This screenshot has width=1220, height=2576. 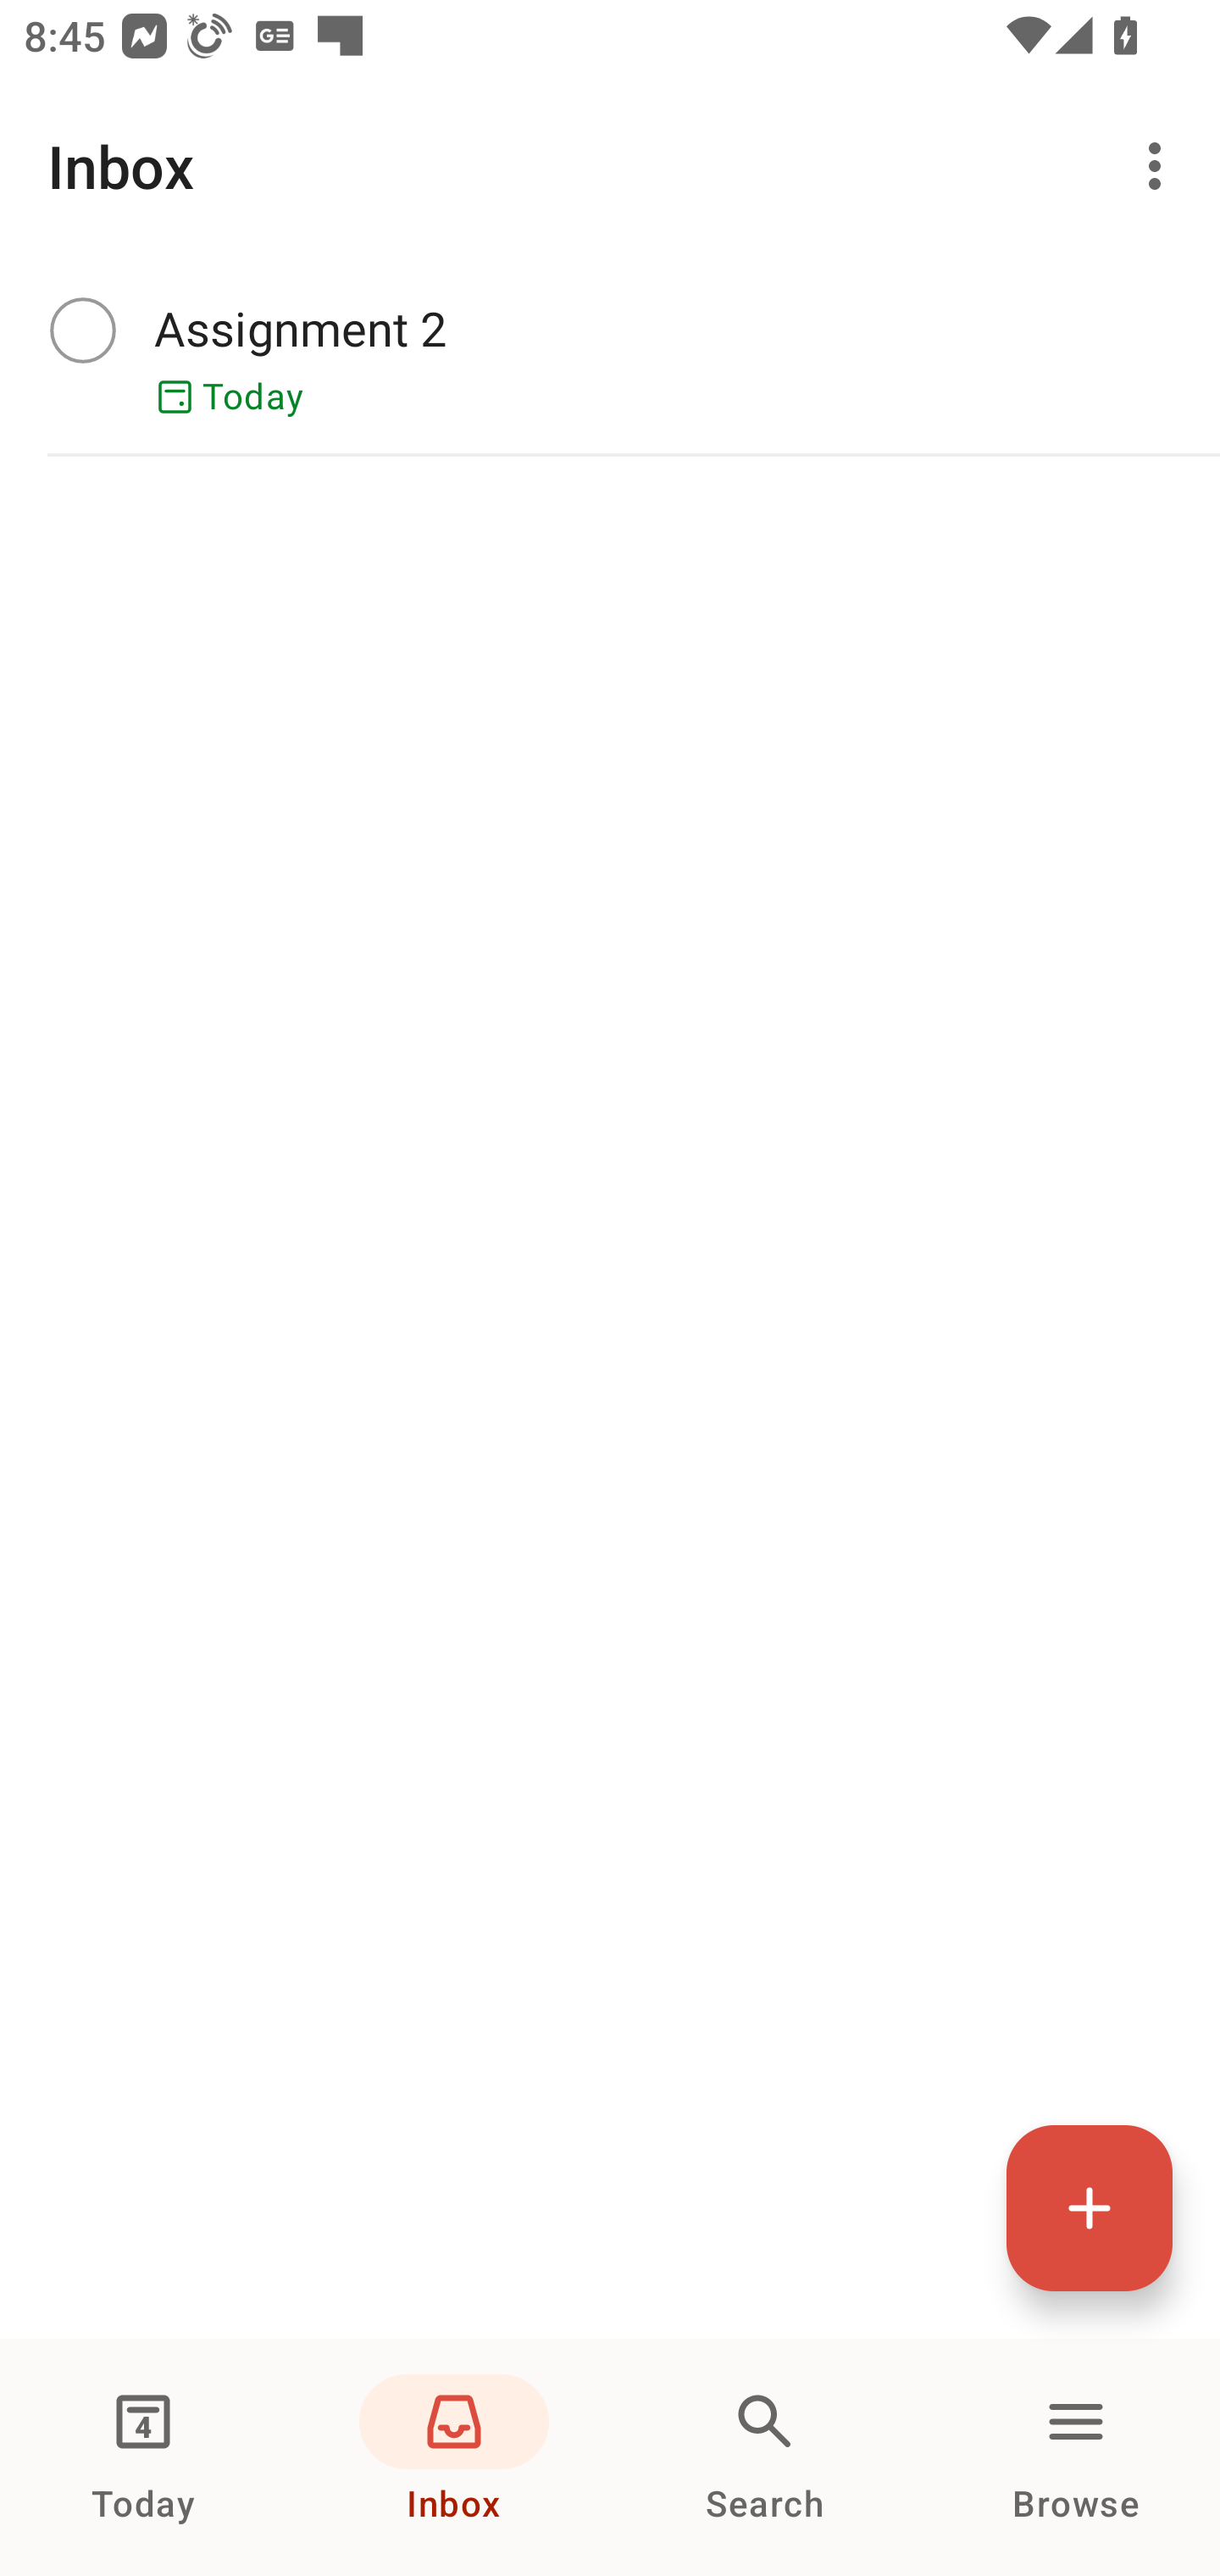 I want to click on Inbox More options, so click(x=610, y=166).